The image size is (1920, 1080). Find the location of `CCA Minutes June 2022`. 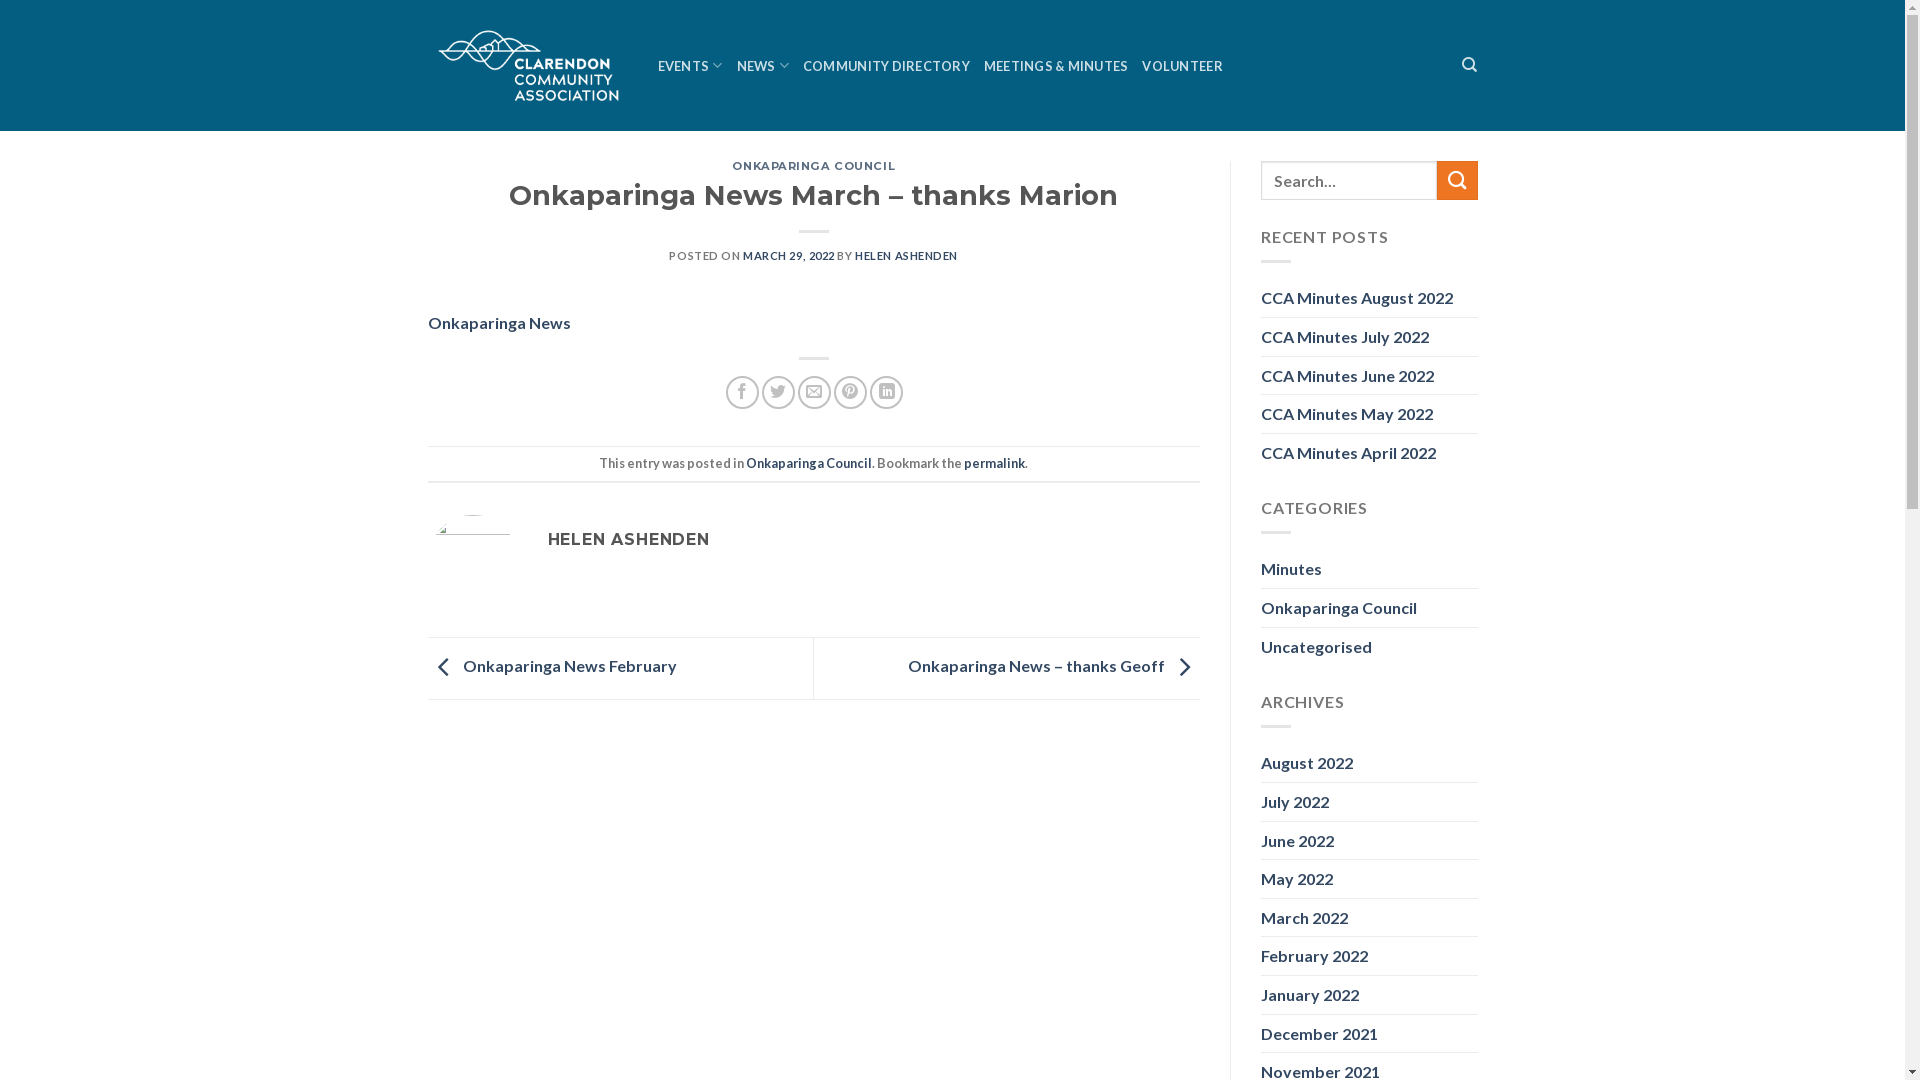

CCA Minutes June 2022 is located at coordinates (1348, 376).